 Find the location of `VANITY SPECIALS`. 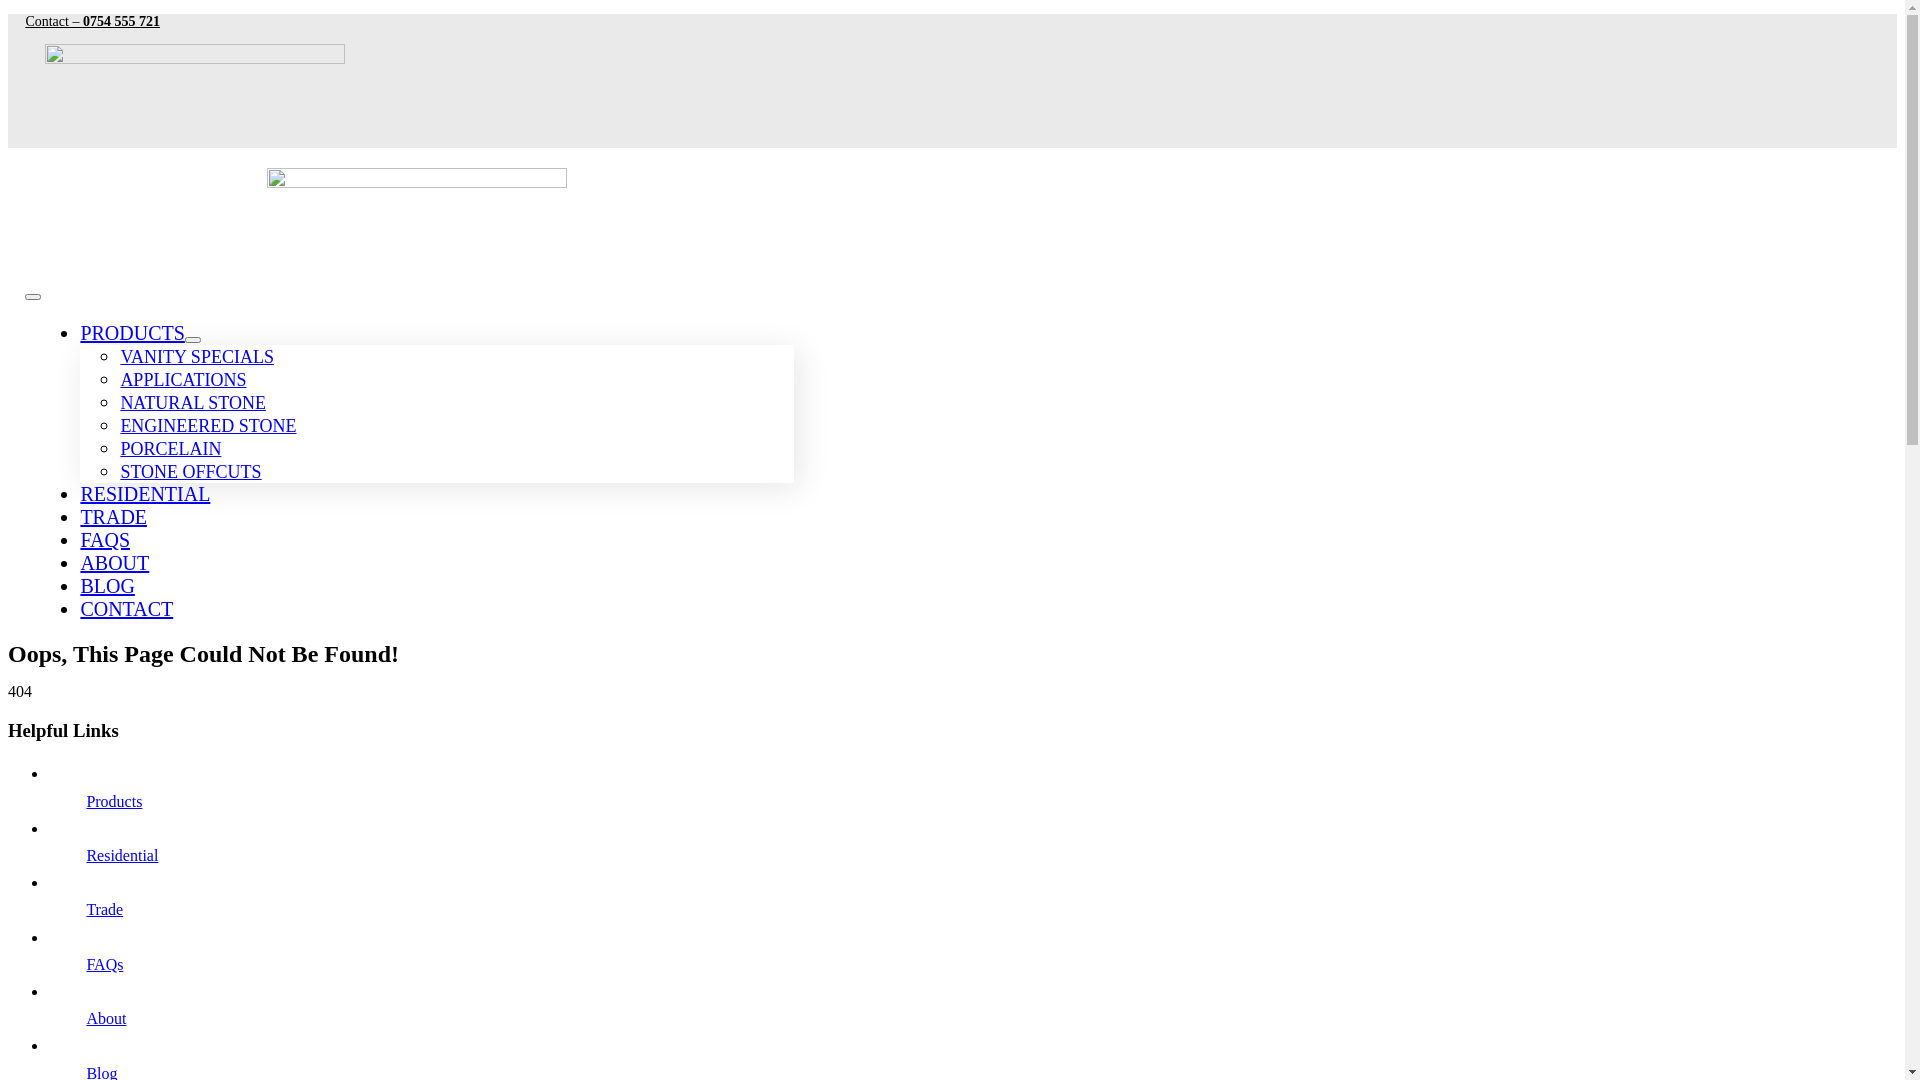

VANITY SPECIALS is located at coordinates (197, 357).